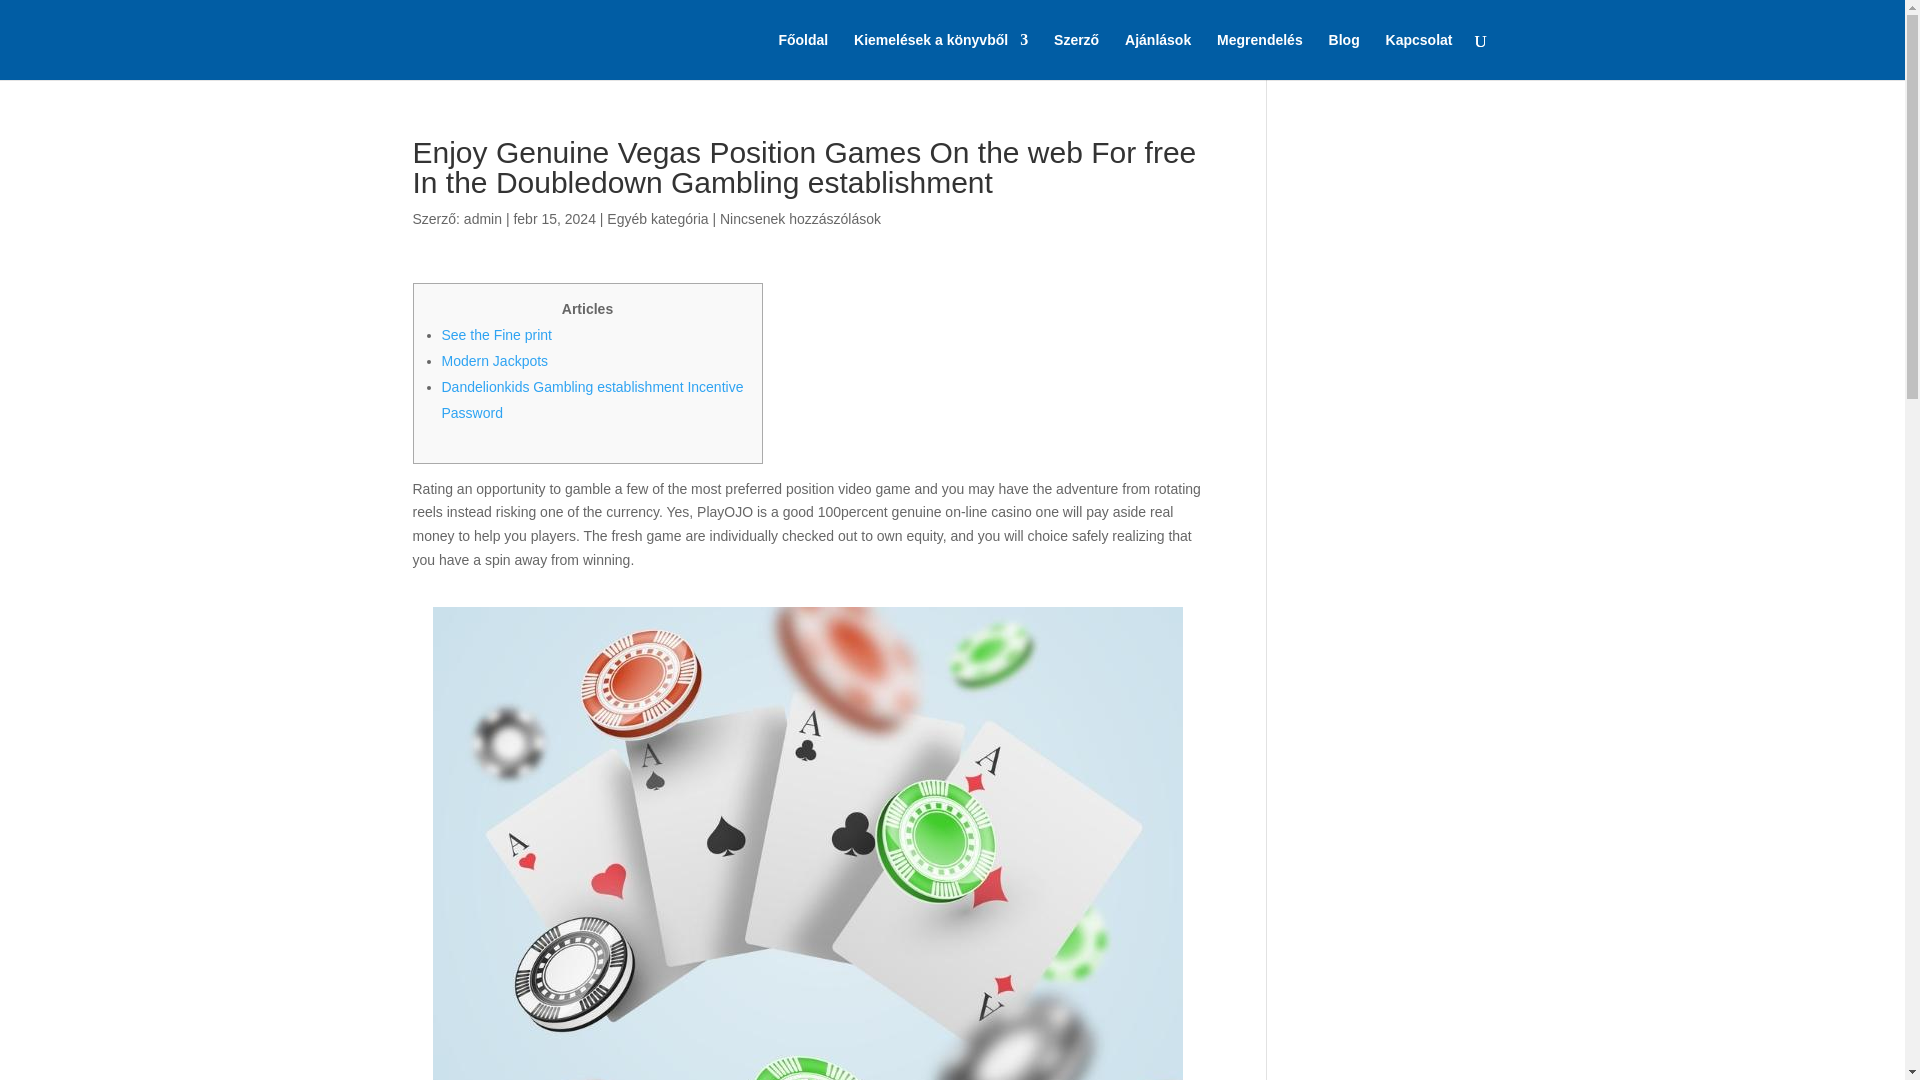 The image size is (1920, 1080). Describe the element at coordinates (1420, 56) in the screenshot. I see `Kapcsolat` at that location.